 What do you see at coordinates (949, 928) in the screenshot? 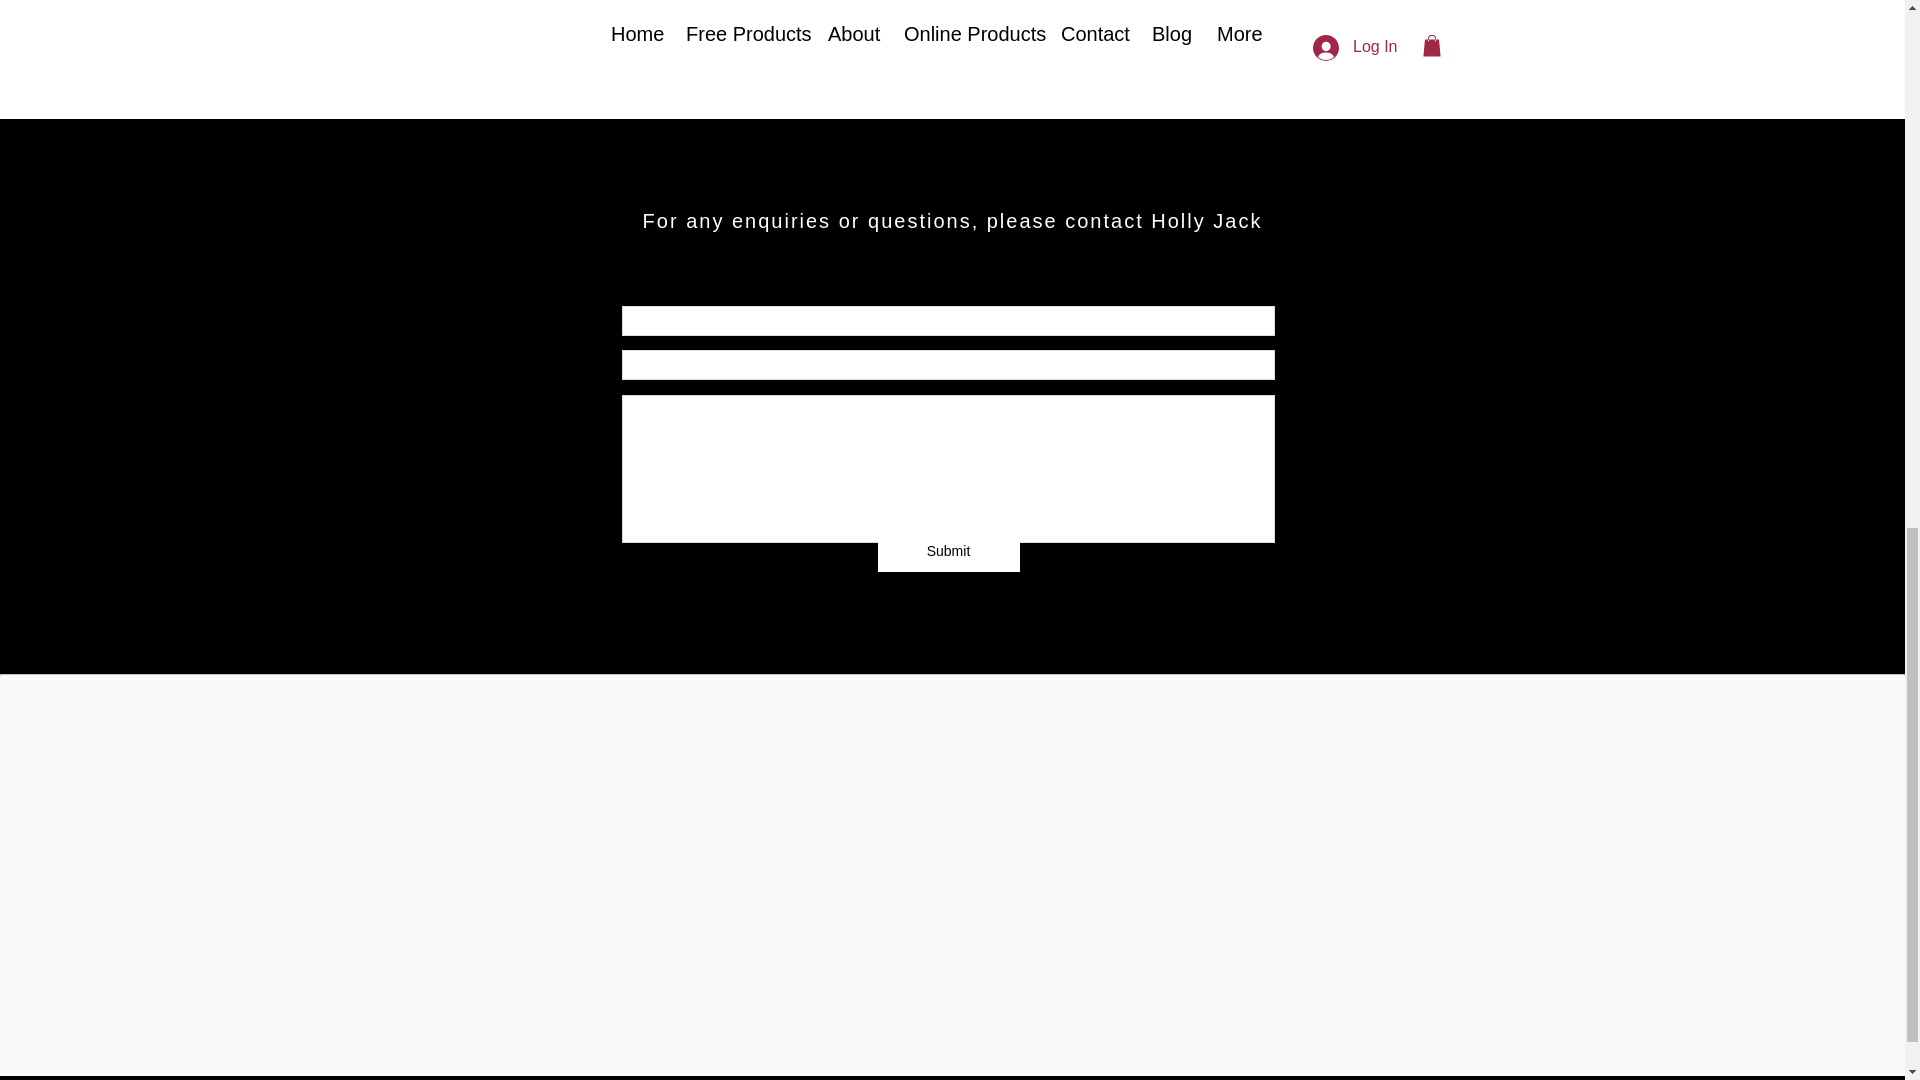
I see `Store Policy   ` at bounding box center [949, 928].